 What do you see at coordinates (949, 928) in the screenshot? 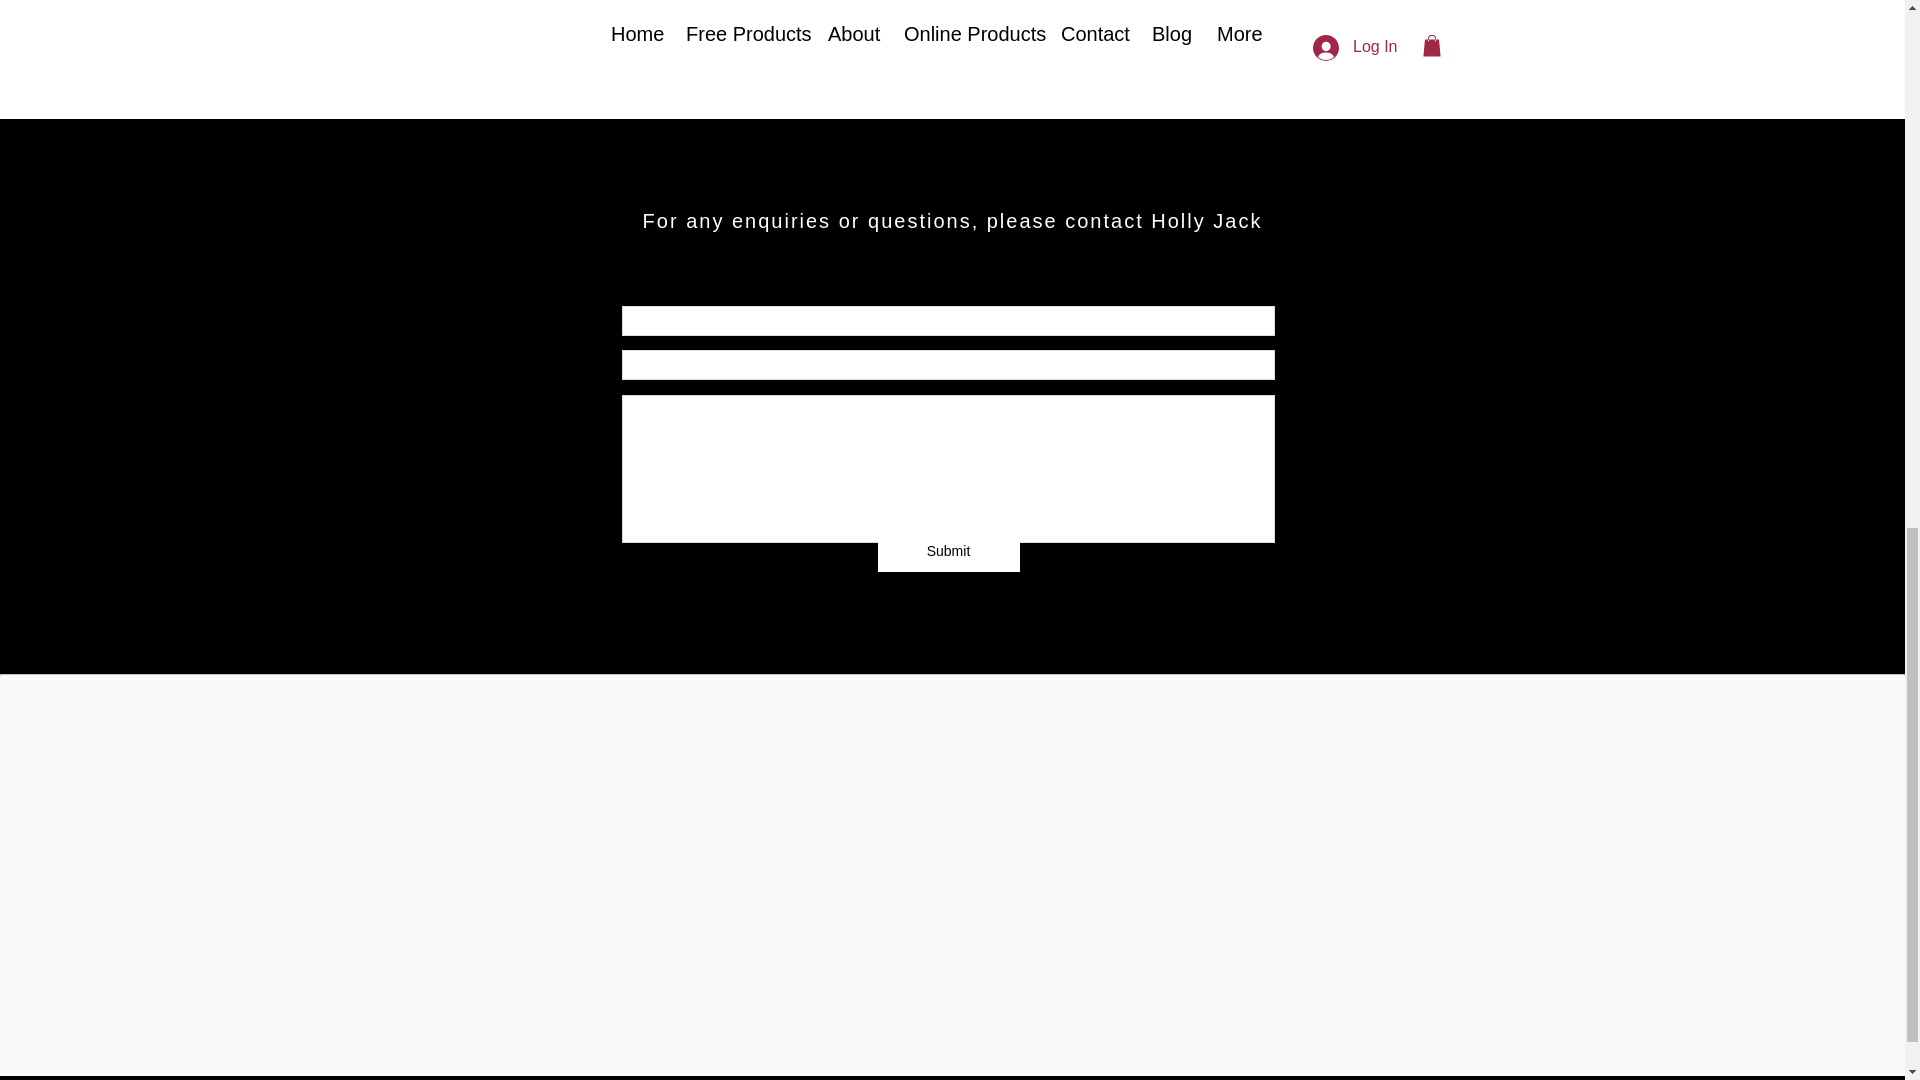
I see `Store Policy   ` at bounding box center [949, 928].